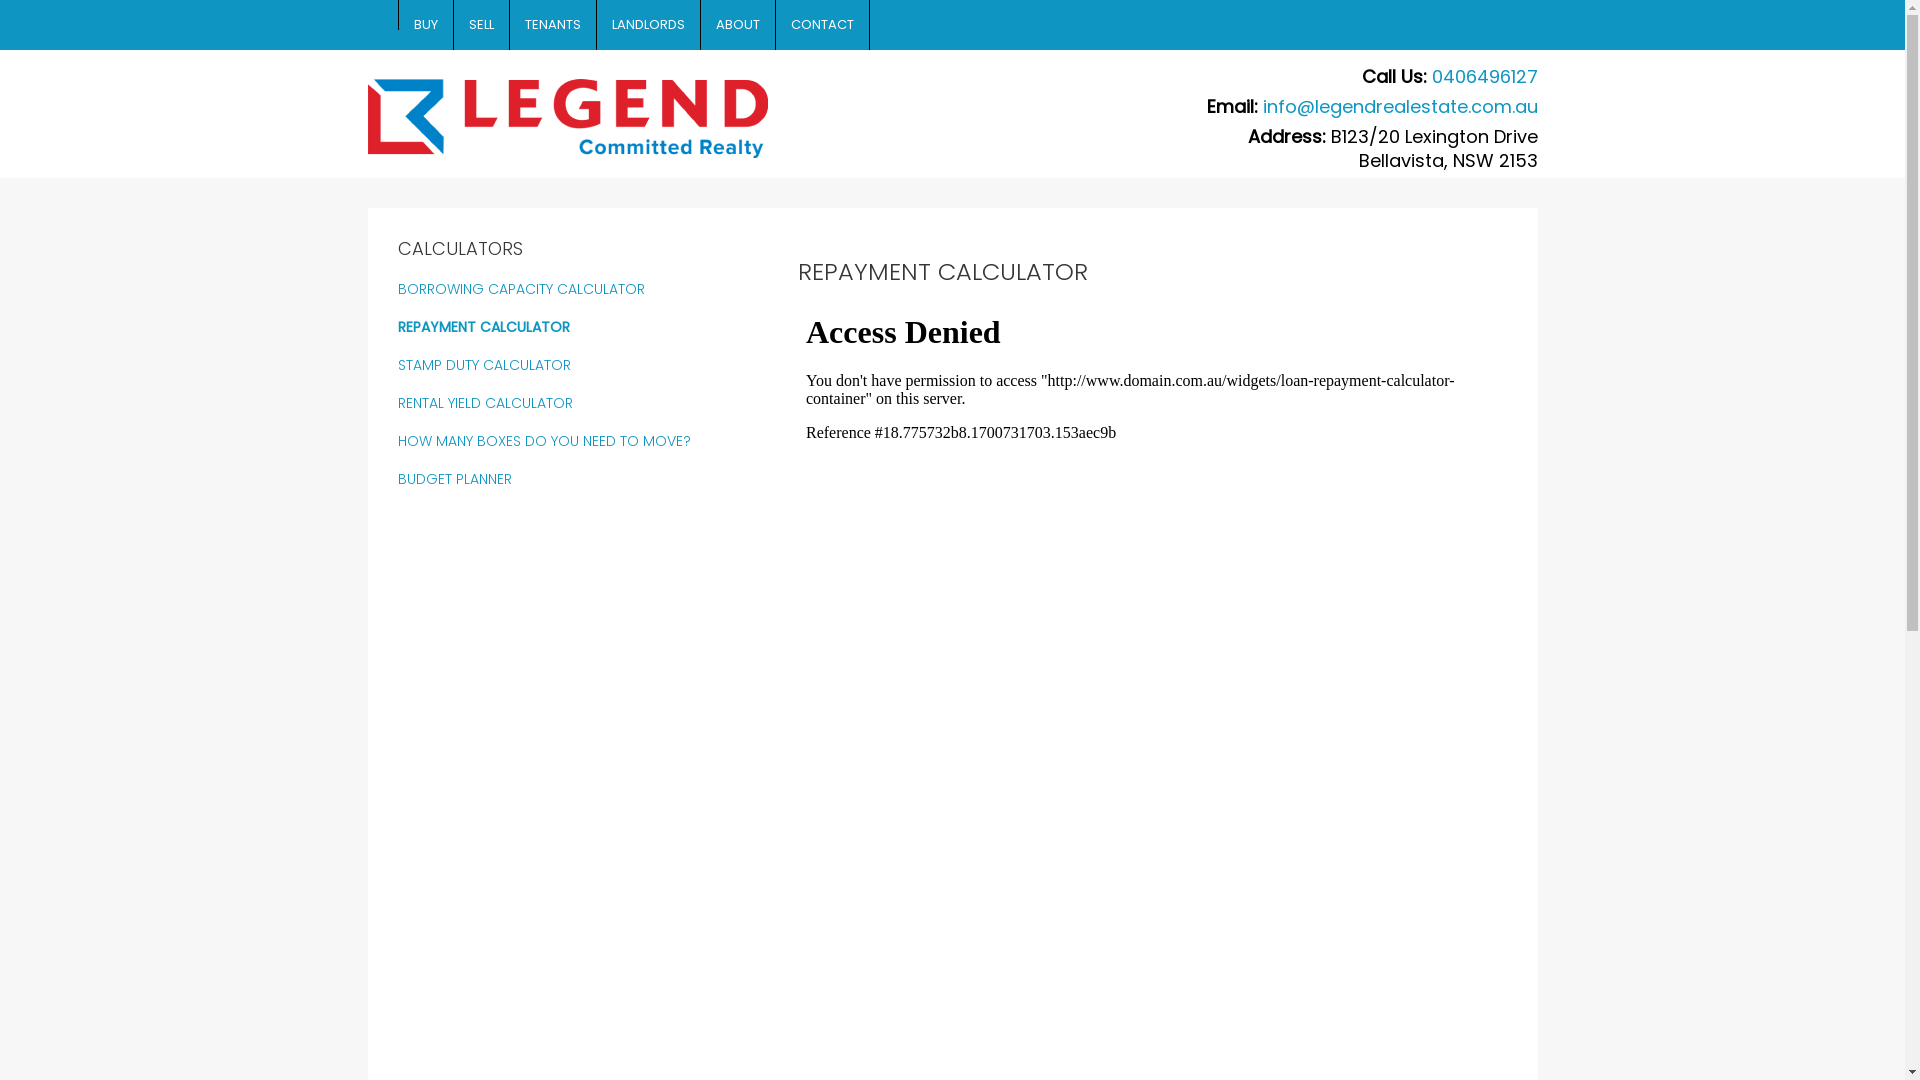  What do you see at coordinates (484, 365) in the screenshot?
I see `STAMP DUTY CALCULATOR` at bounding box center [484, 365].